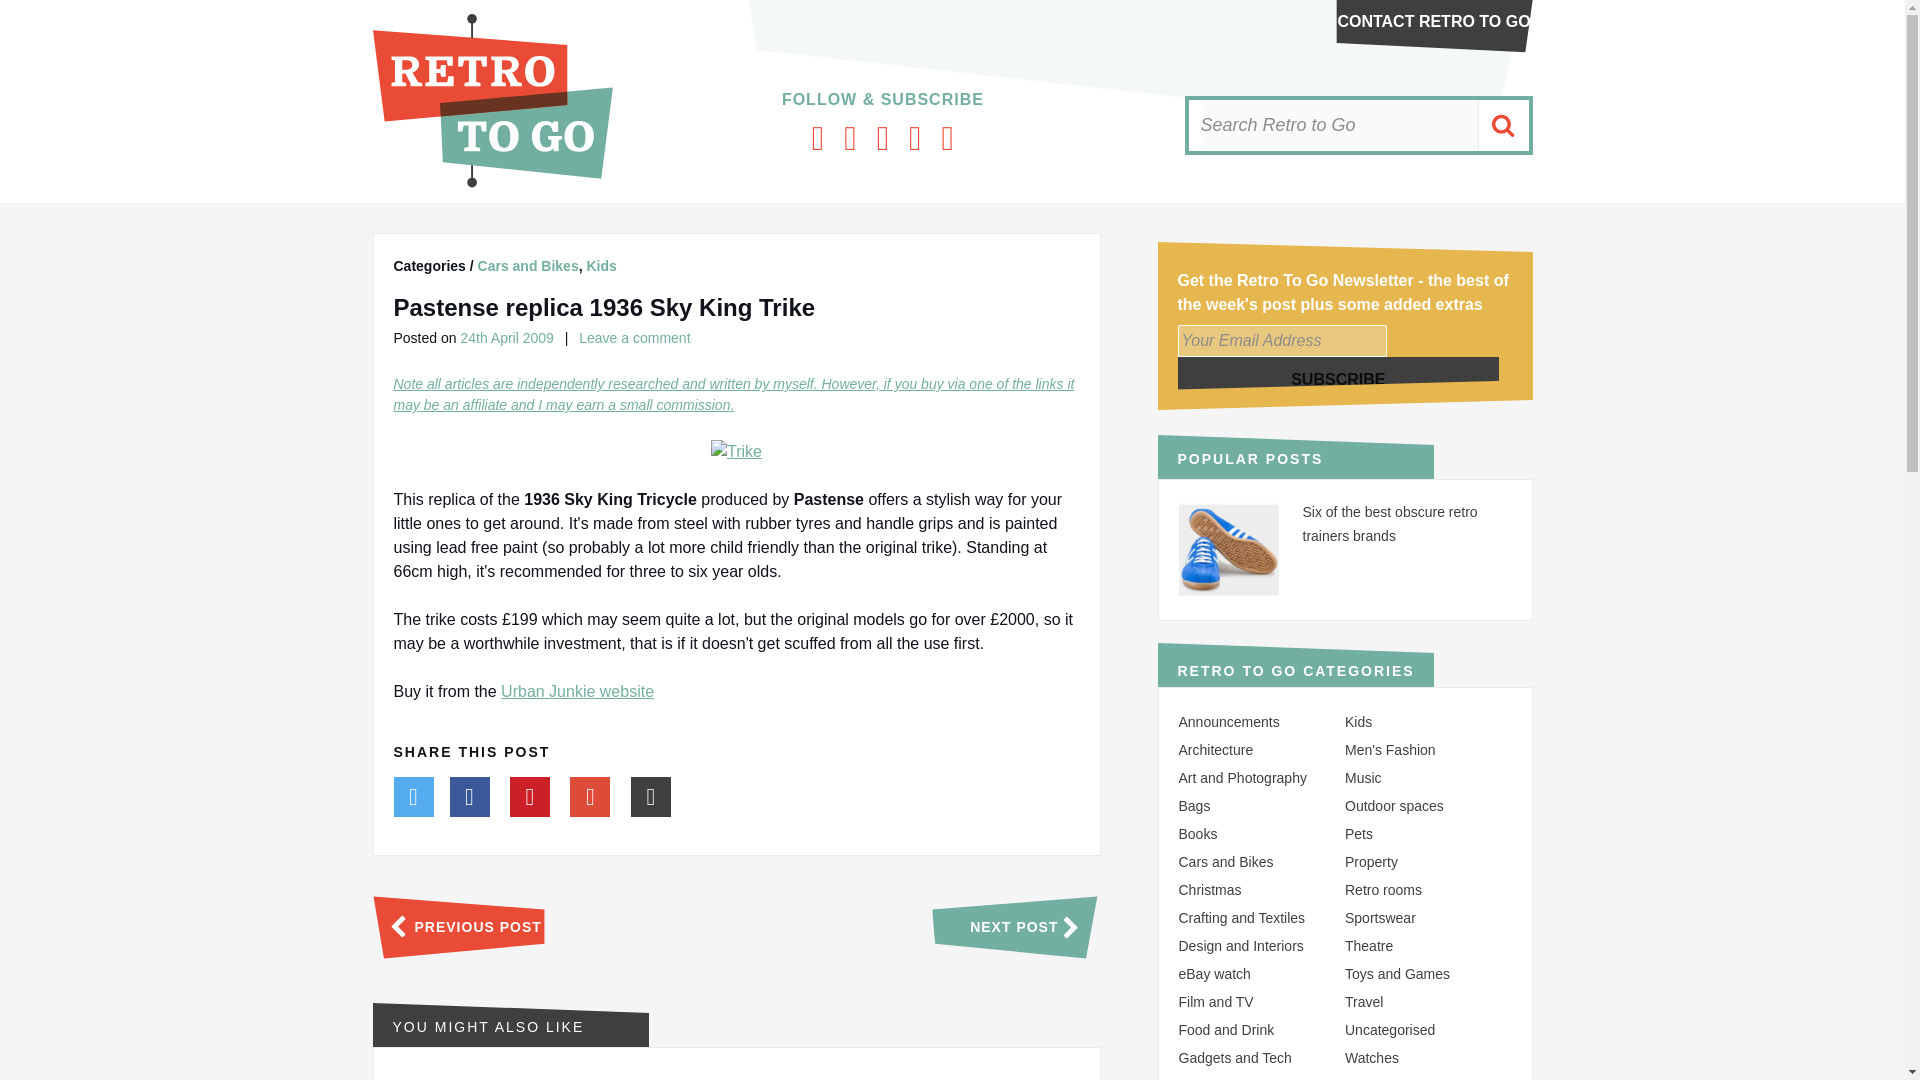  What do you see at coordinates (528, 266) in the screenshot?
I see `Cars and Bikes` at bounding box center [528, 266].